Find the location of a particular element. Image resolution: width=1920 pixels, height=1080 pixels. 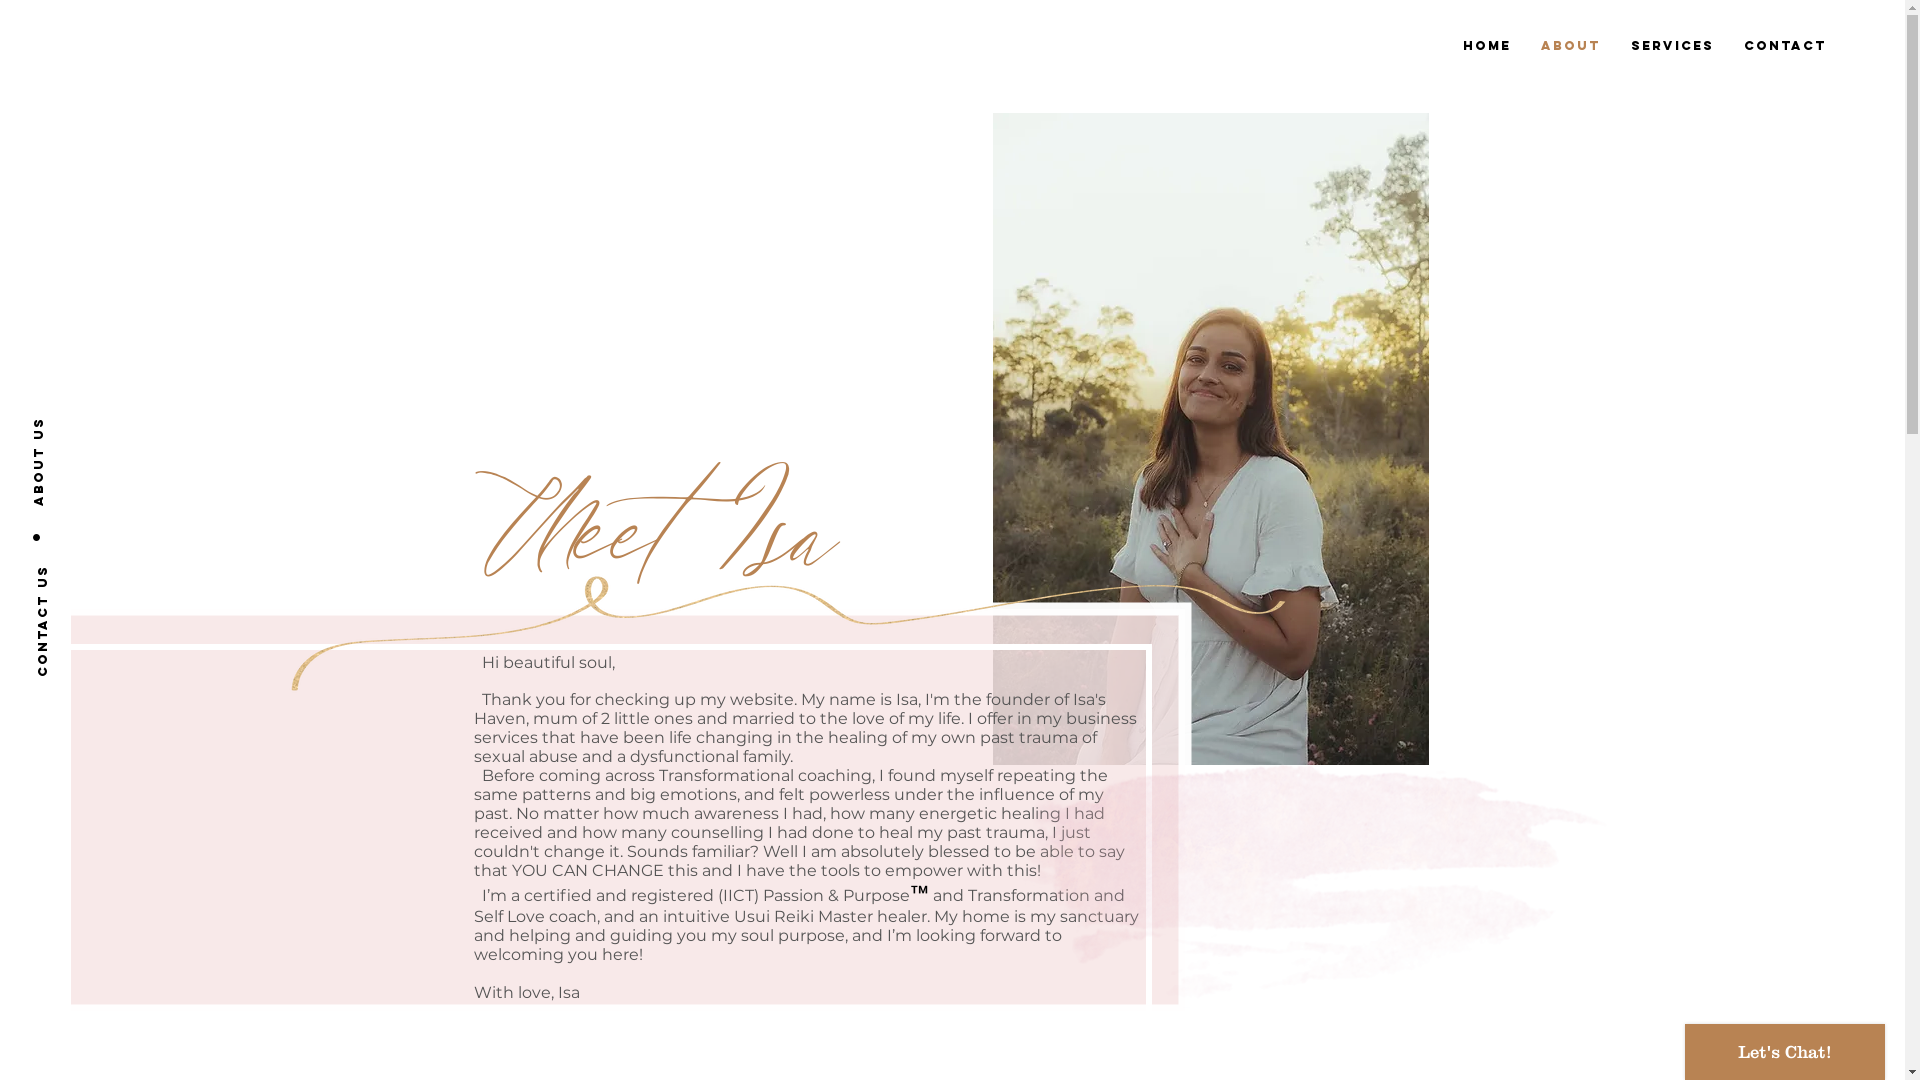

About is located at coordinates (1571, 46).